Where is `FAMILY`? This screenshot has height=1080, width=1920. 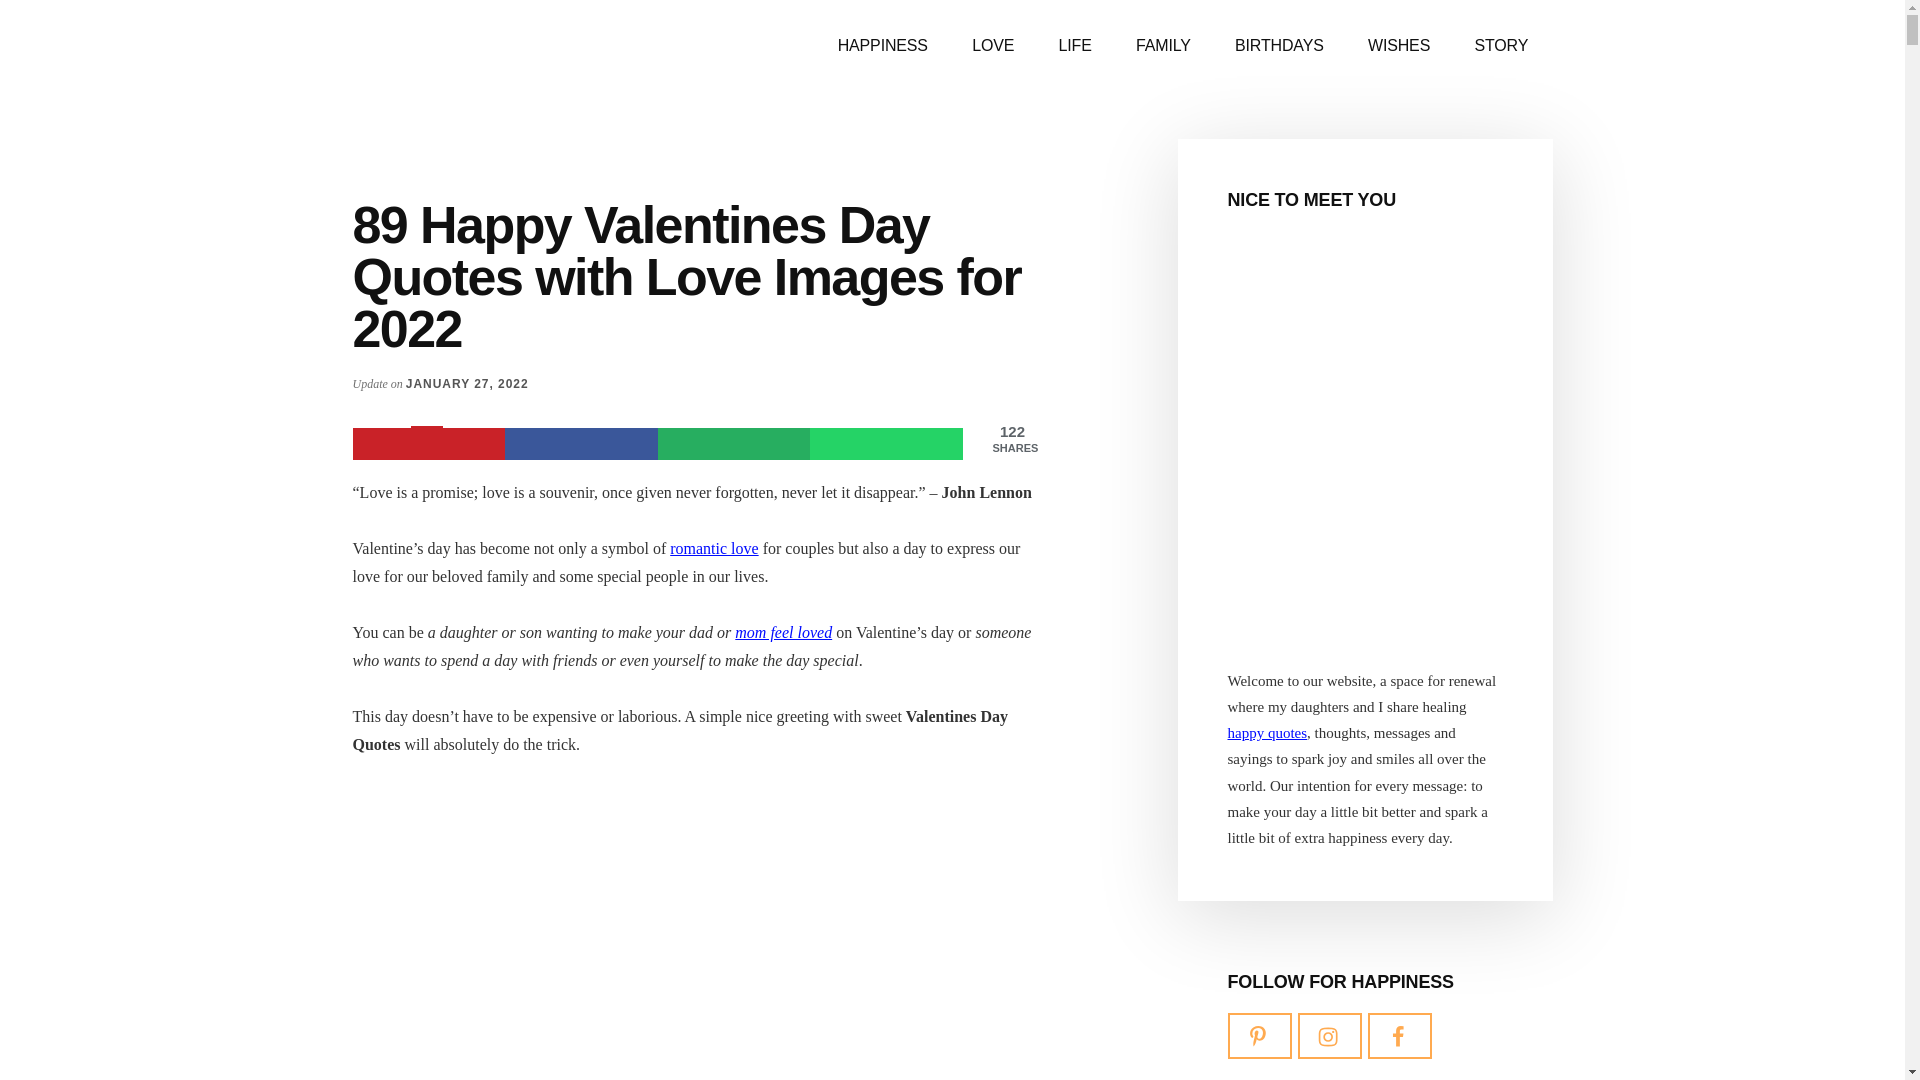 FAMILY is located at coordinates (1163, 46).